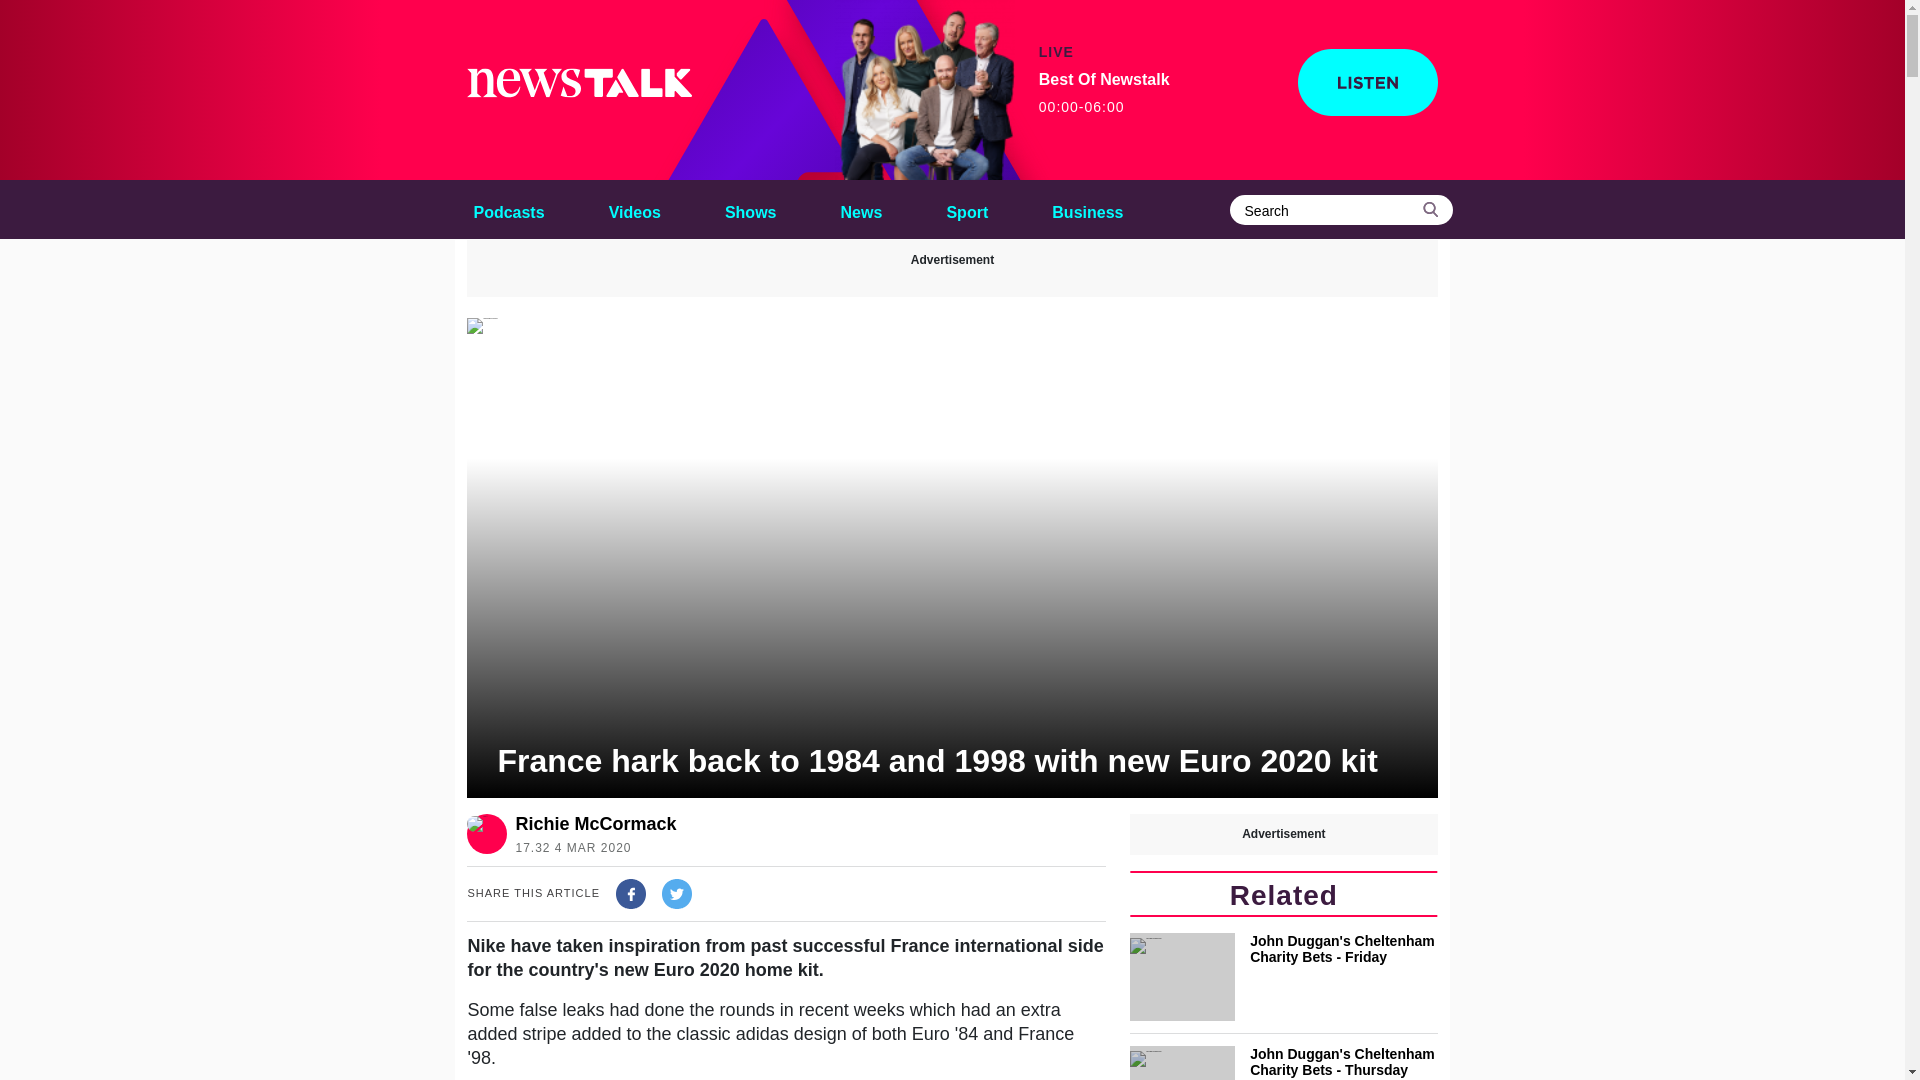  I want to click on Richie McCormack, so click(594, 824).